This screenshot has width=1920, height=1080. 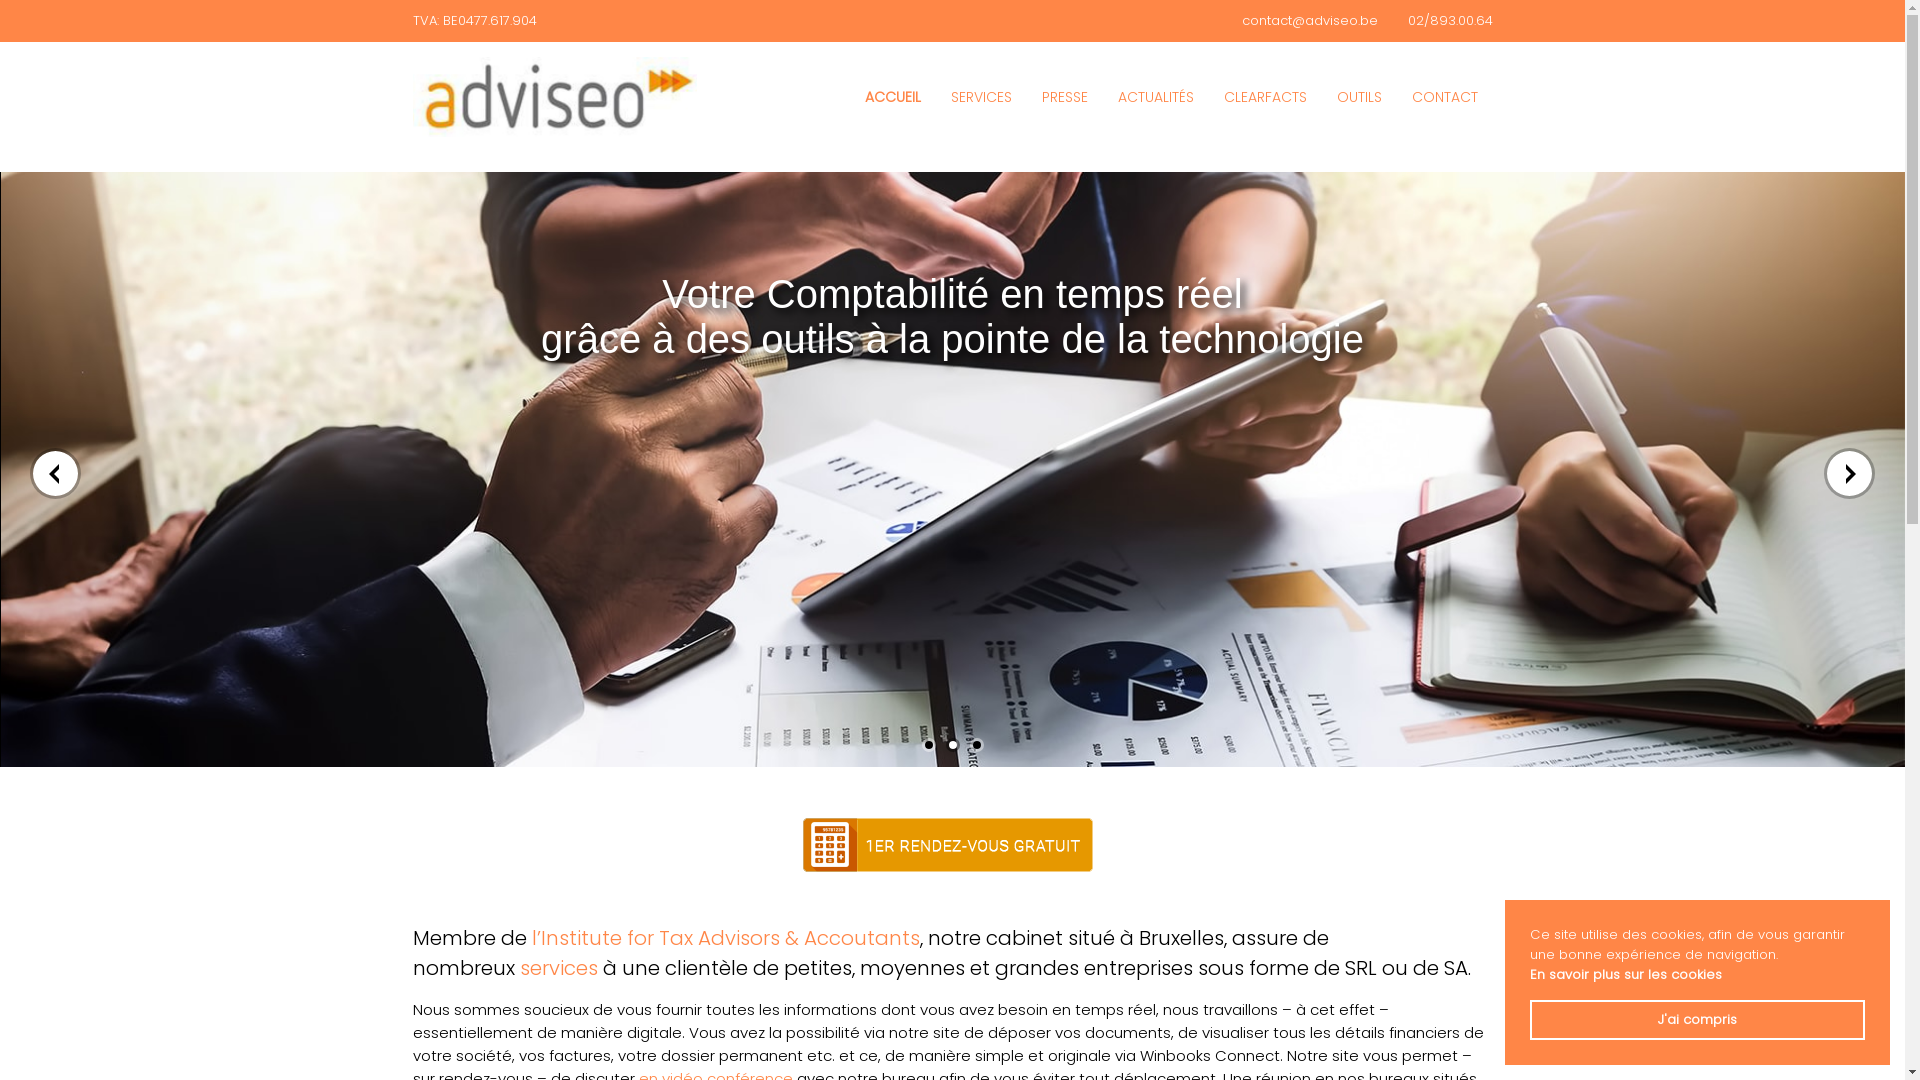 I want to click on SERVICES, so click(x=982, y=96).